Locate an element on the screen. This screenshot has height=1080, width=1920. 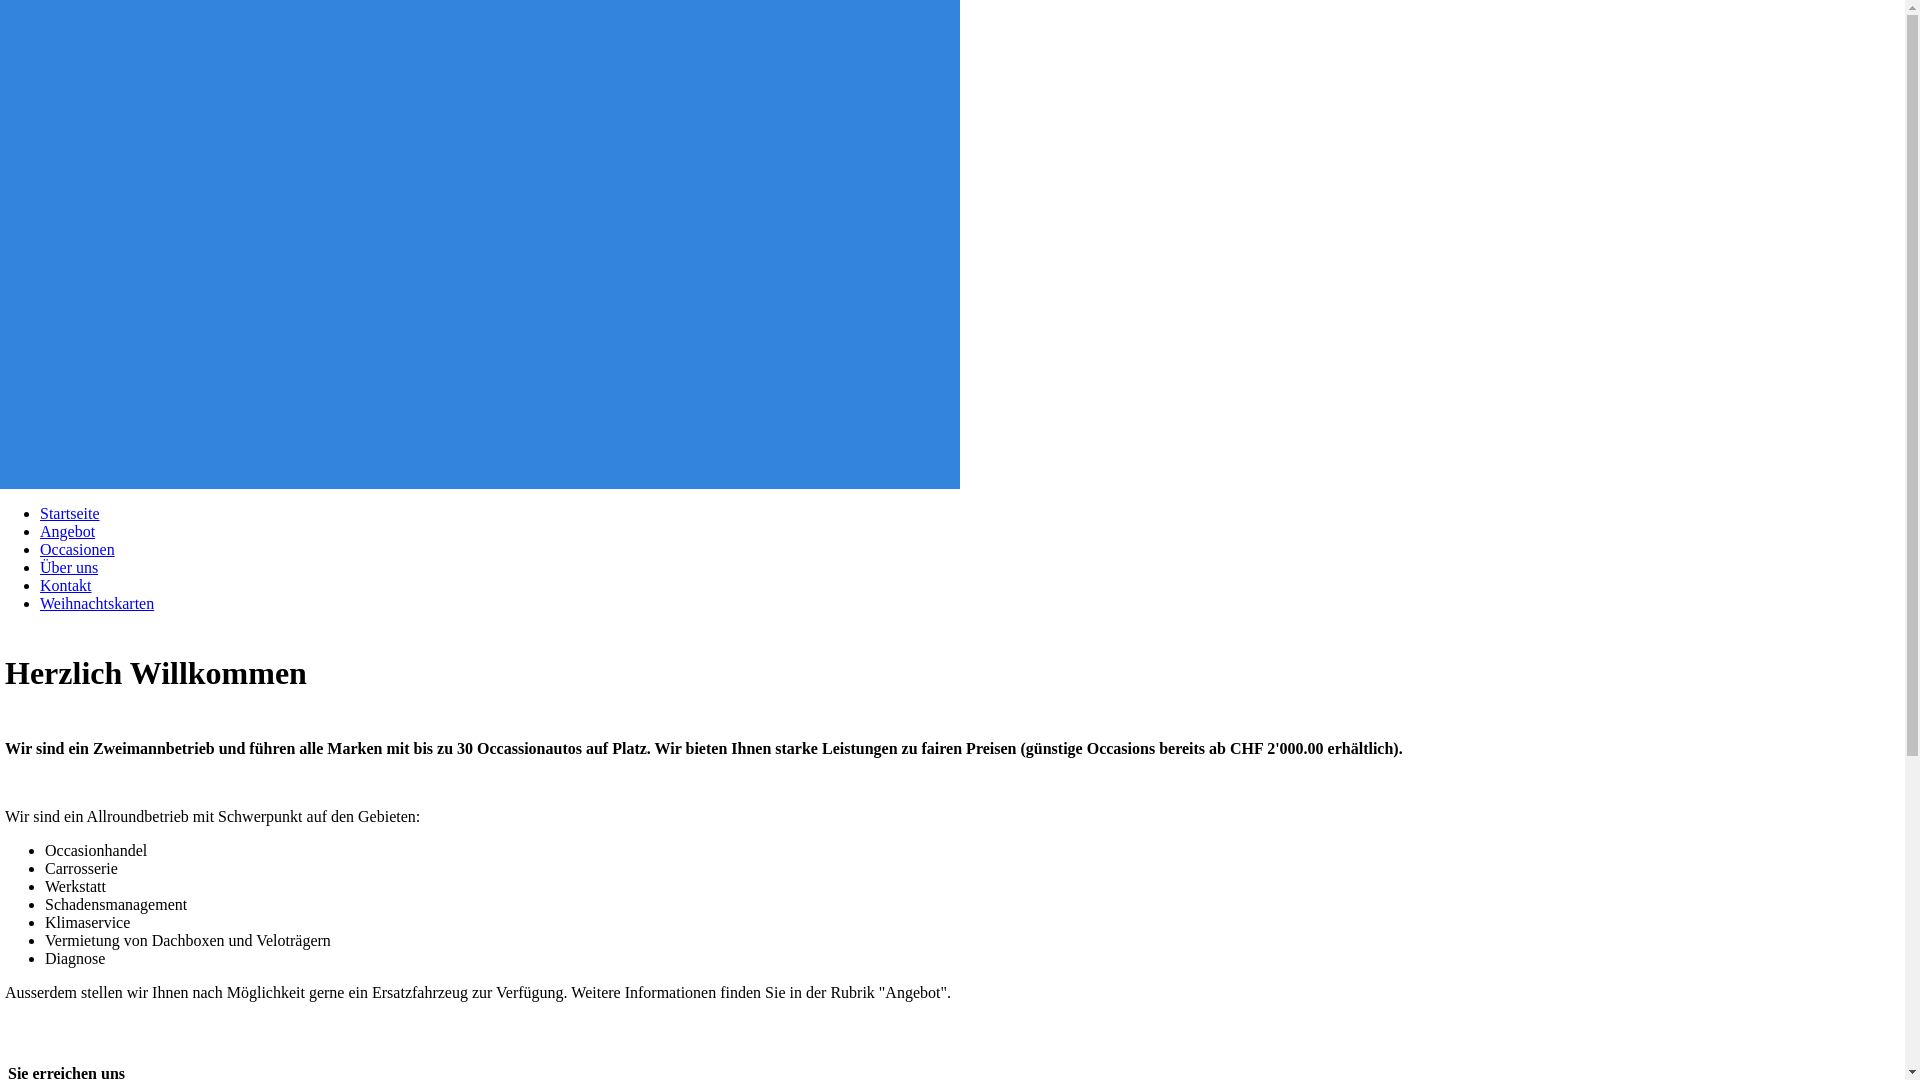
Angebot is located at coordinates (68, 532).